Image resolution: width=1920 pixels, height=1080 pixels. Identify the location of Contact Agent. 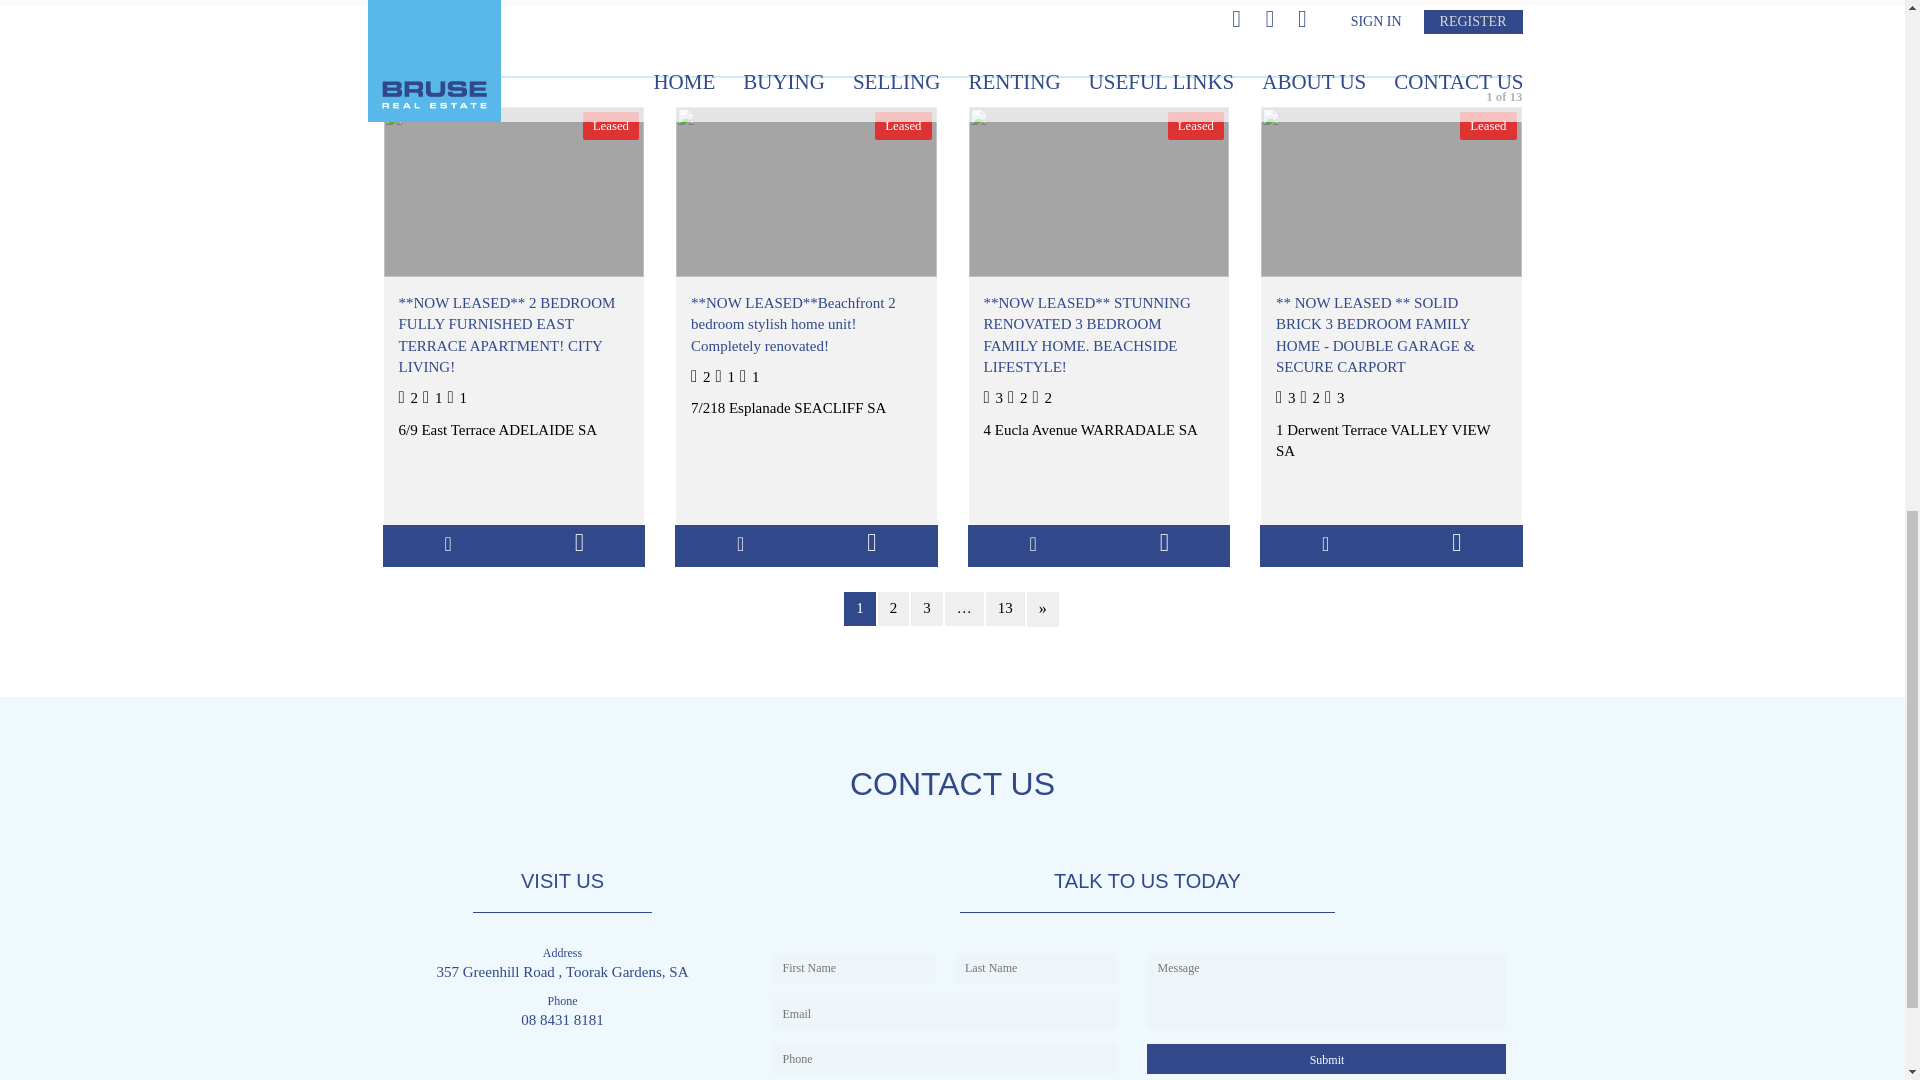
(1164, 544).